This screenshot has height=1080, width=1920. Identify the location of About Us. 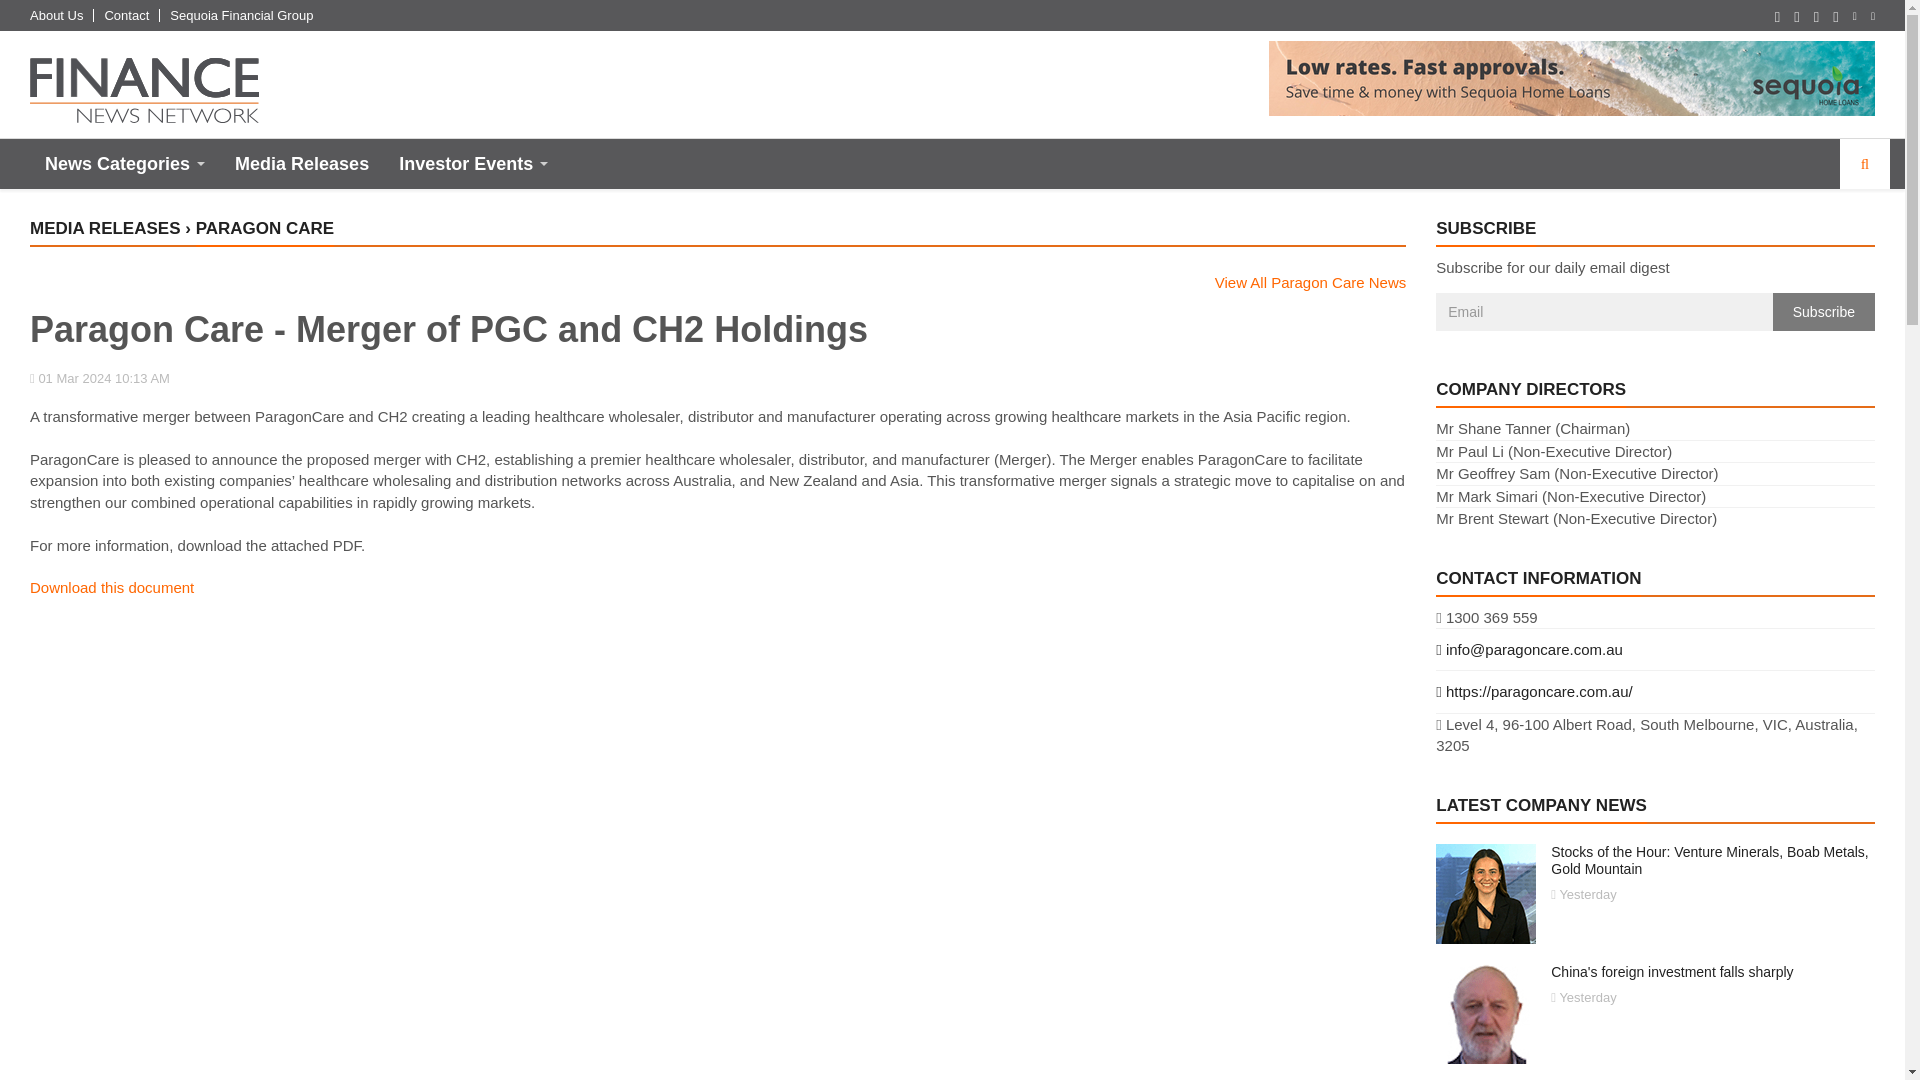
(56, 15).